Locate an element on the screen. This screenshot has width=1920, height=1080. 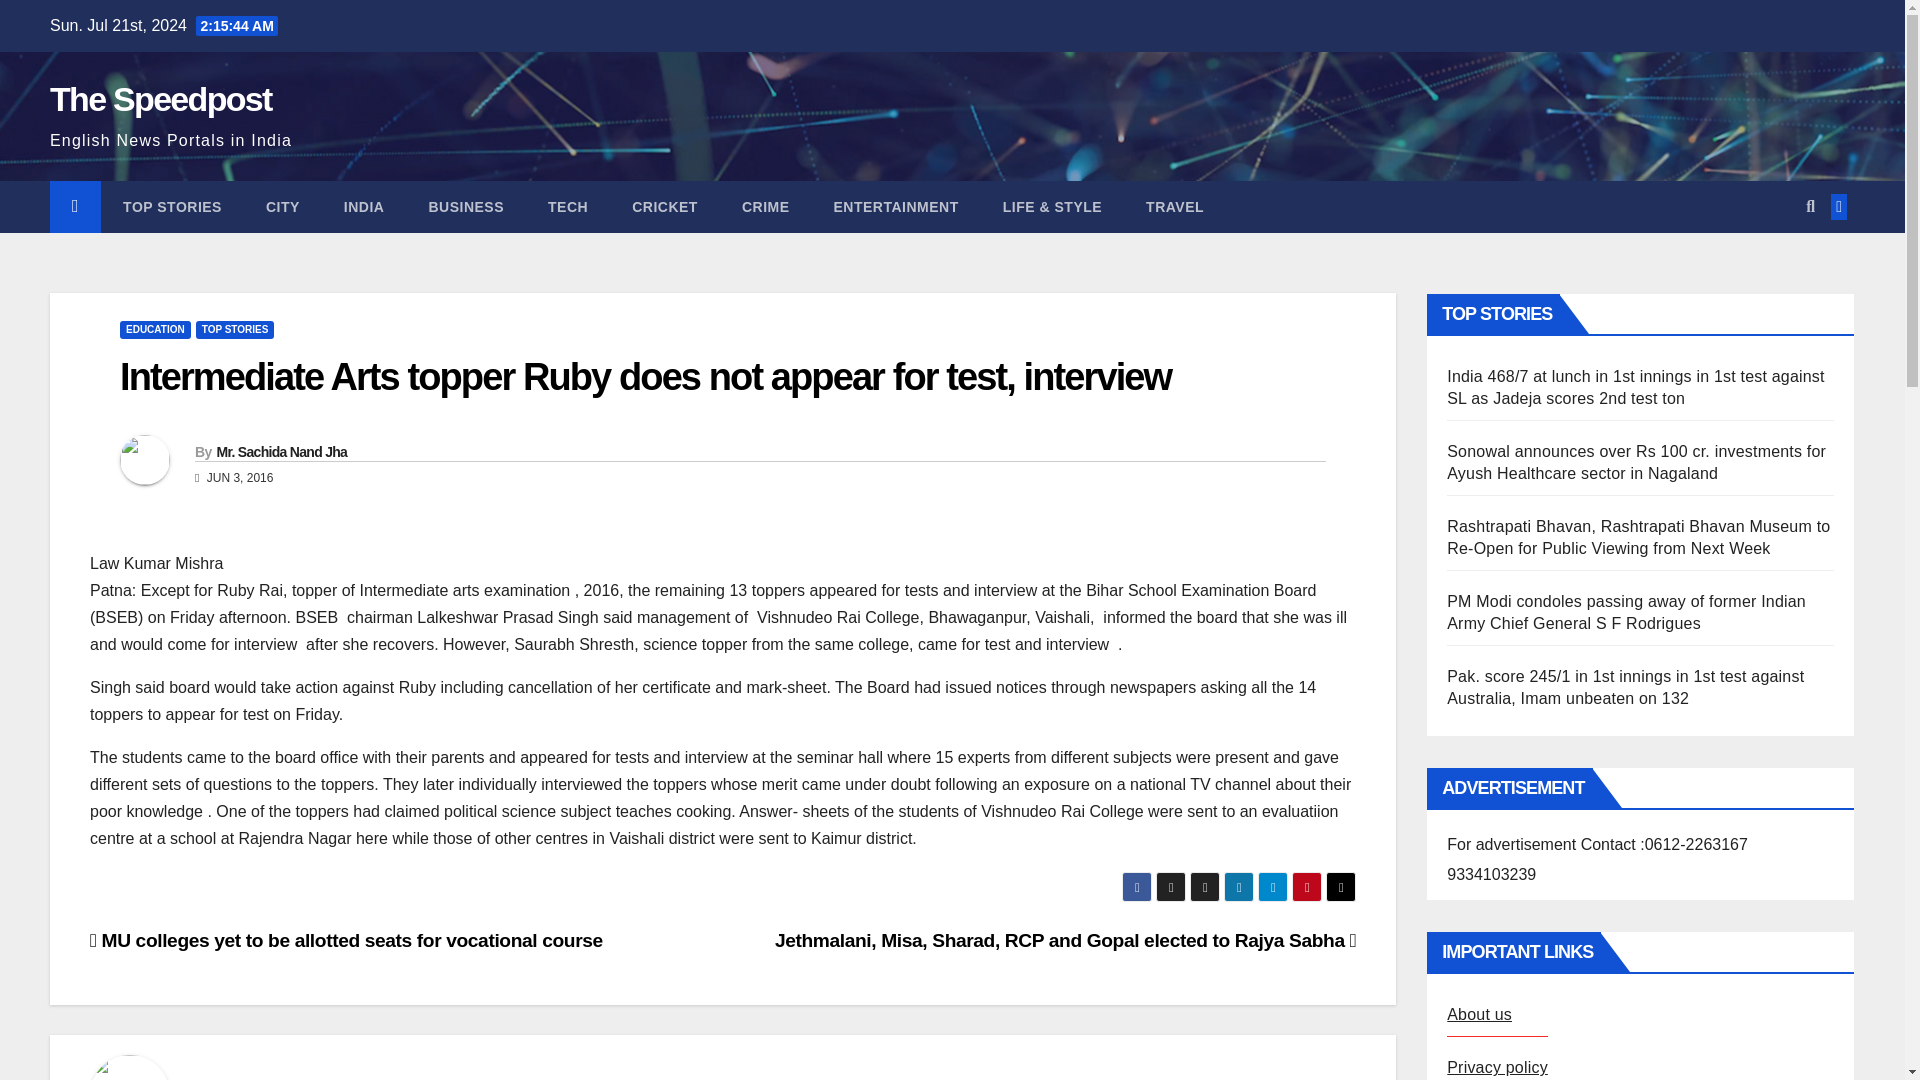
City is located at coordinates (282, 207).